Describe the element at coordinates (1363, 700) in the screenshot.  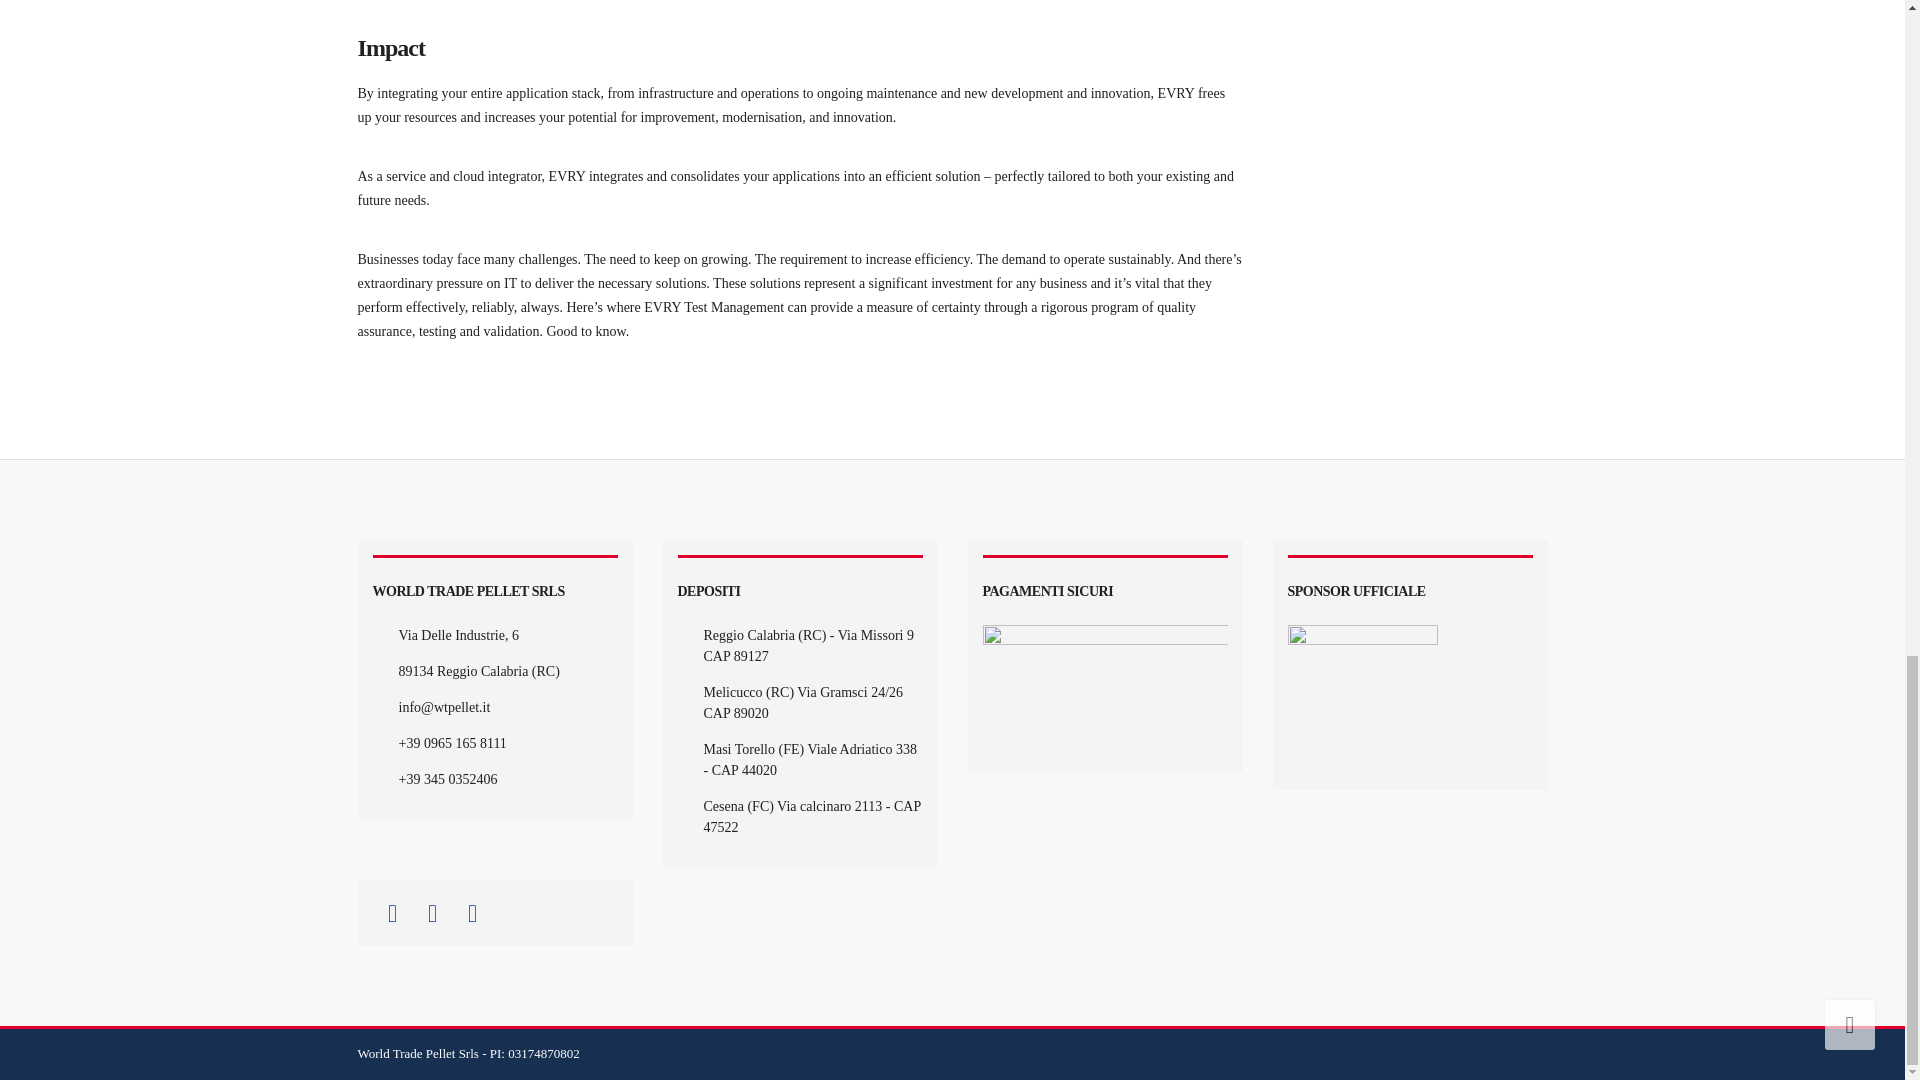
I see `sponsor ufficiale` at that location.